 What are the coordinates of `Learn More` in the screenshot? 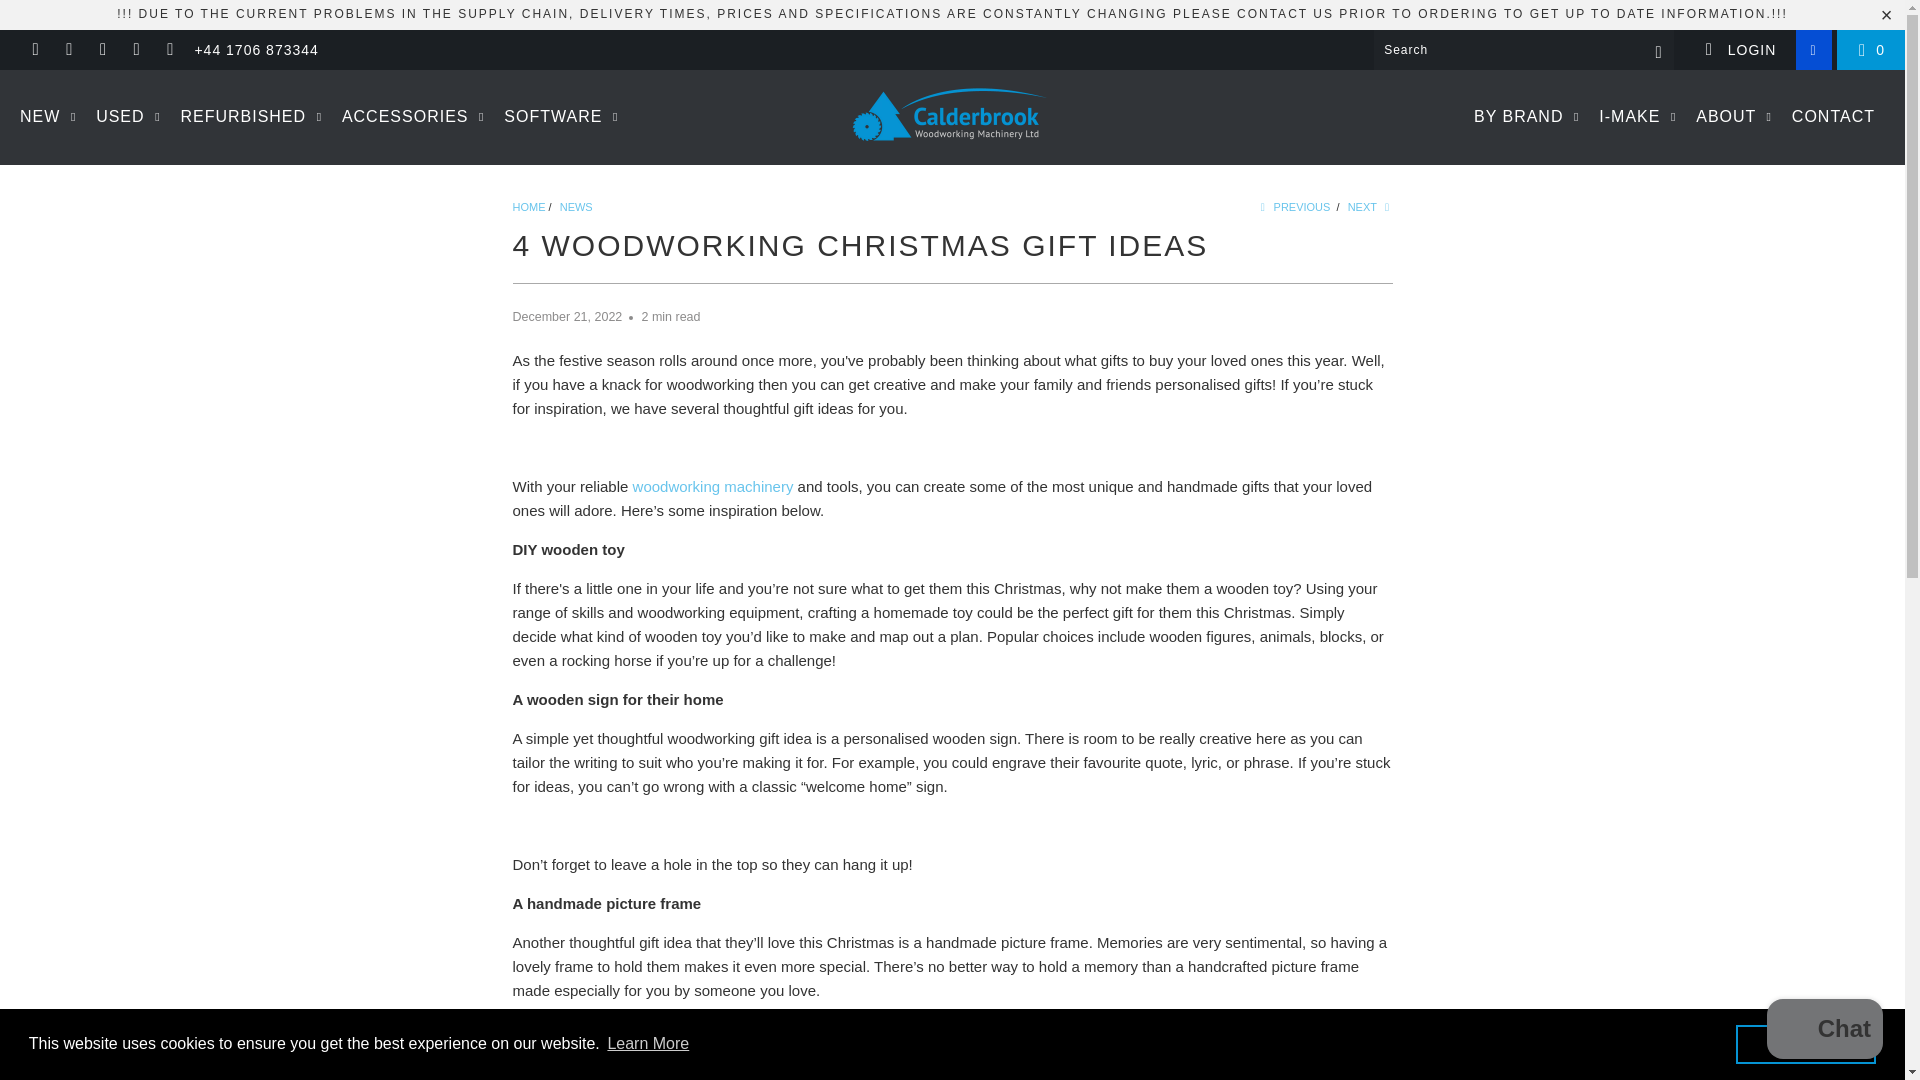 It's located at (648, 1044).